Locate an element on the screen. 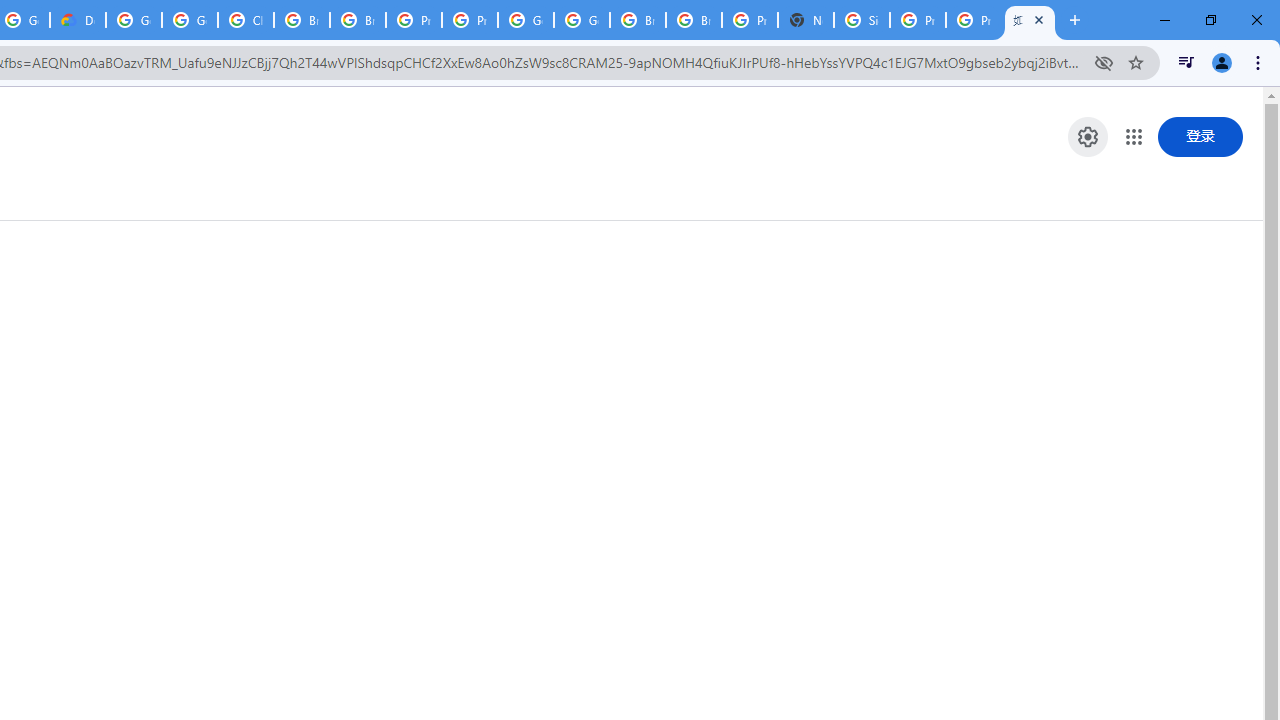  Google Cloud Platform is located at coordinates (134, 20).